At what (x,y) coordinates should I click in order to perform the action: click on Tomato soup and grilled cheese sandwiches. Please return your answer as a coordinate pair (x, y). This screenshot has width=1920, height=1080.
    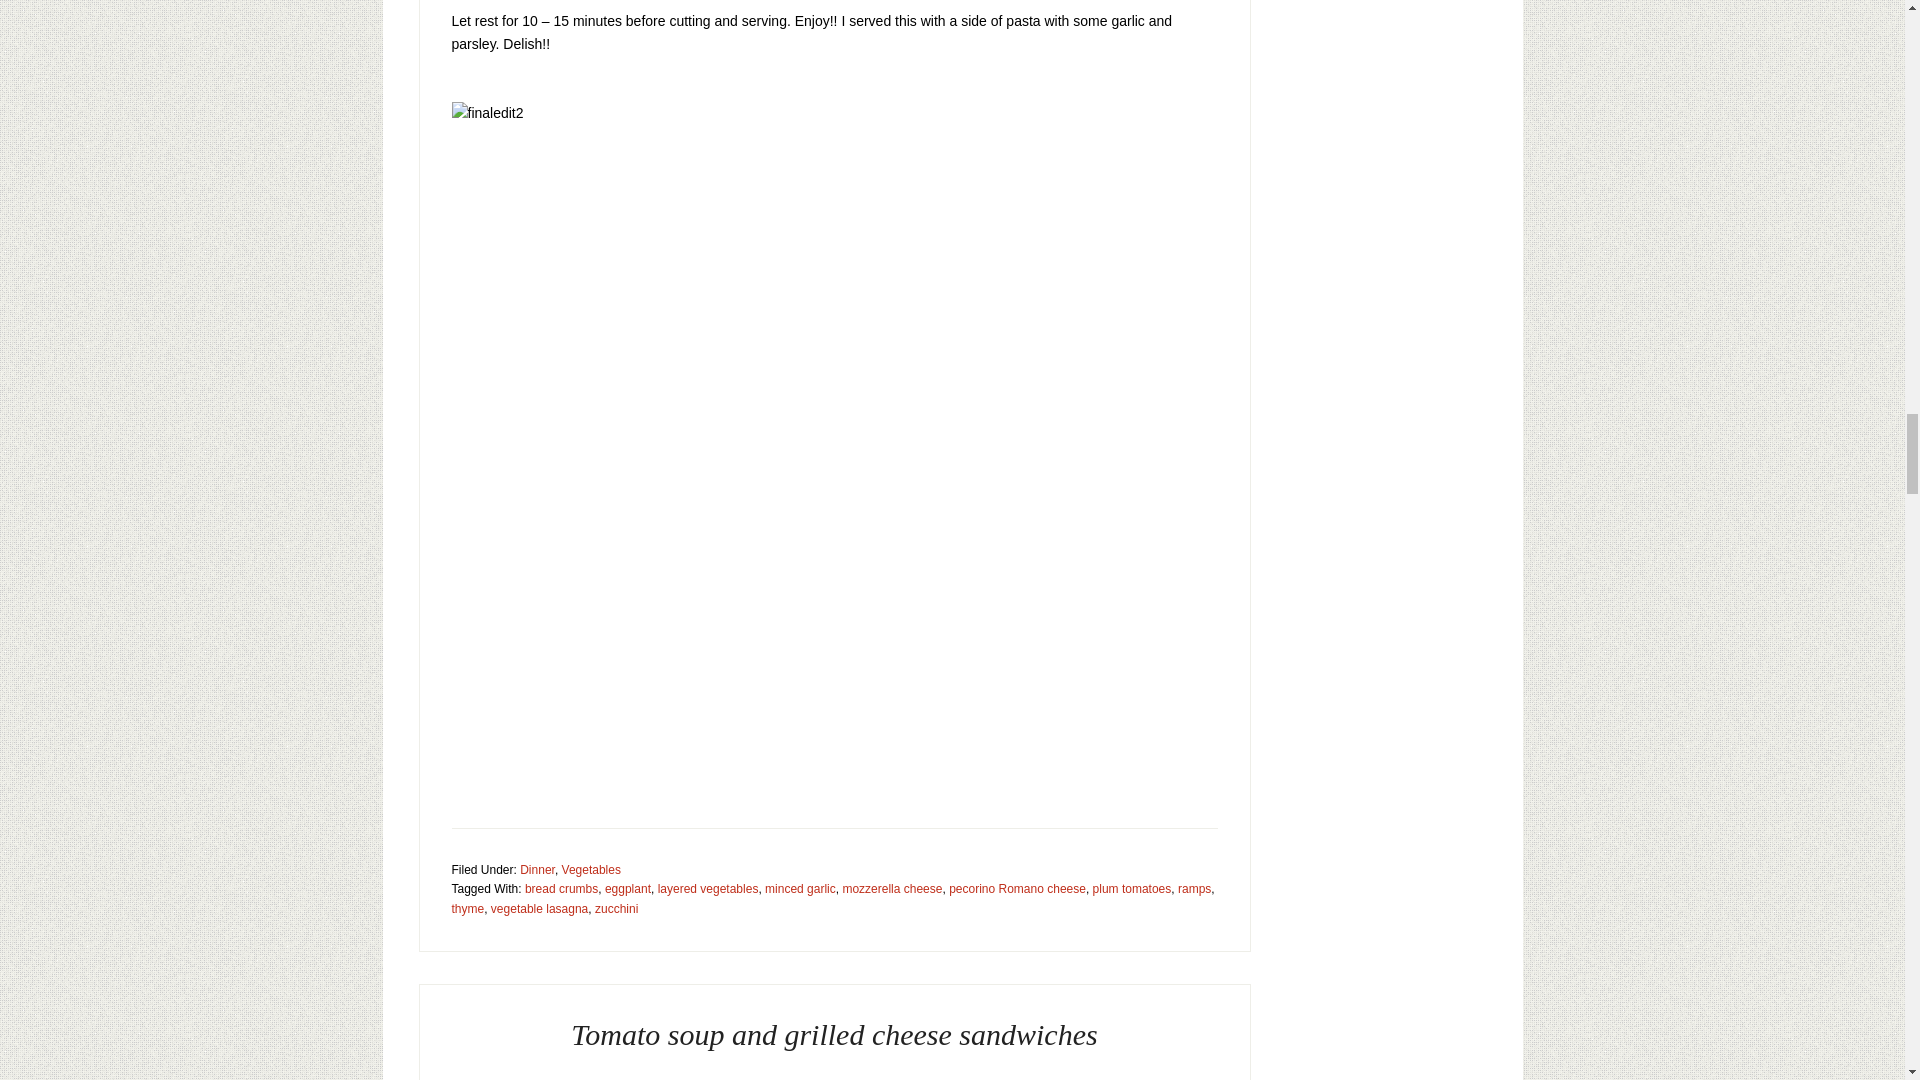
    Looking at the image, I should click on (833, 1034).